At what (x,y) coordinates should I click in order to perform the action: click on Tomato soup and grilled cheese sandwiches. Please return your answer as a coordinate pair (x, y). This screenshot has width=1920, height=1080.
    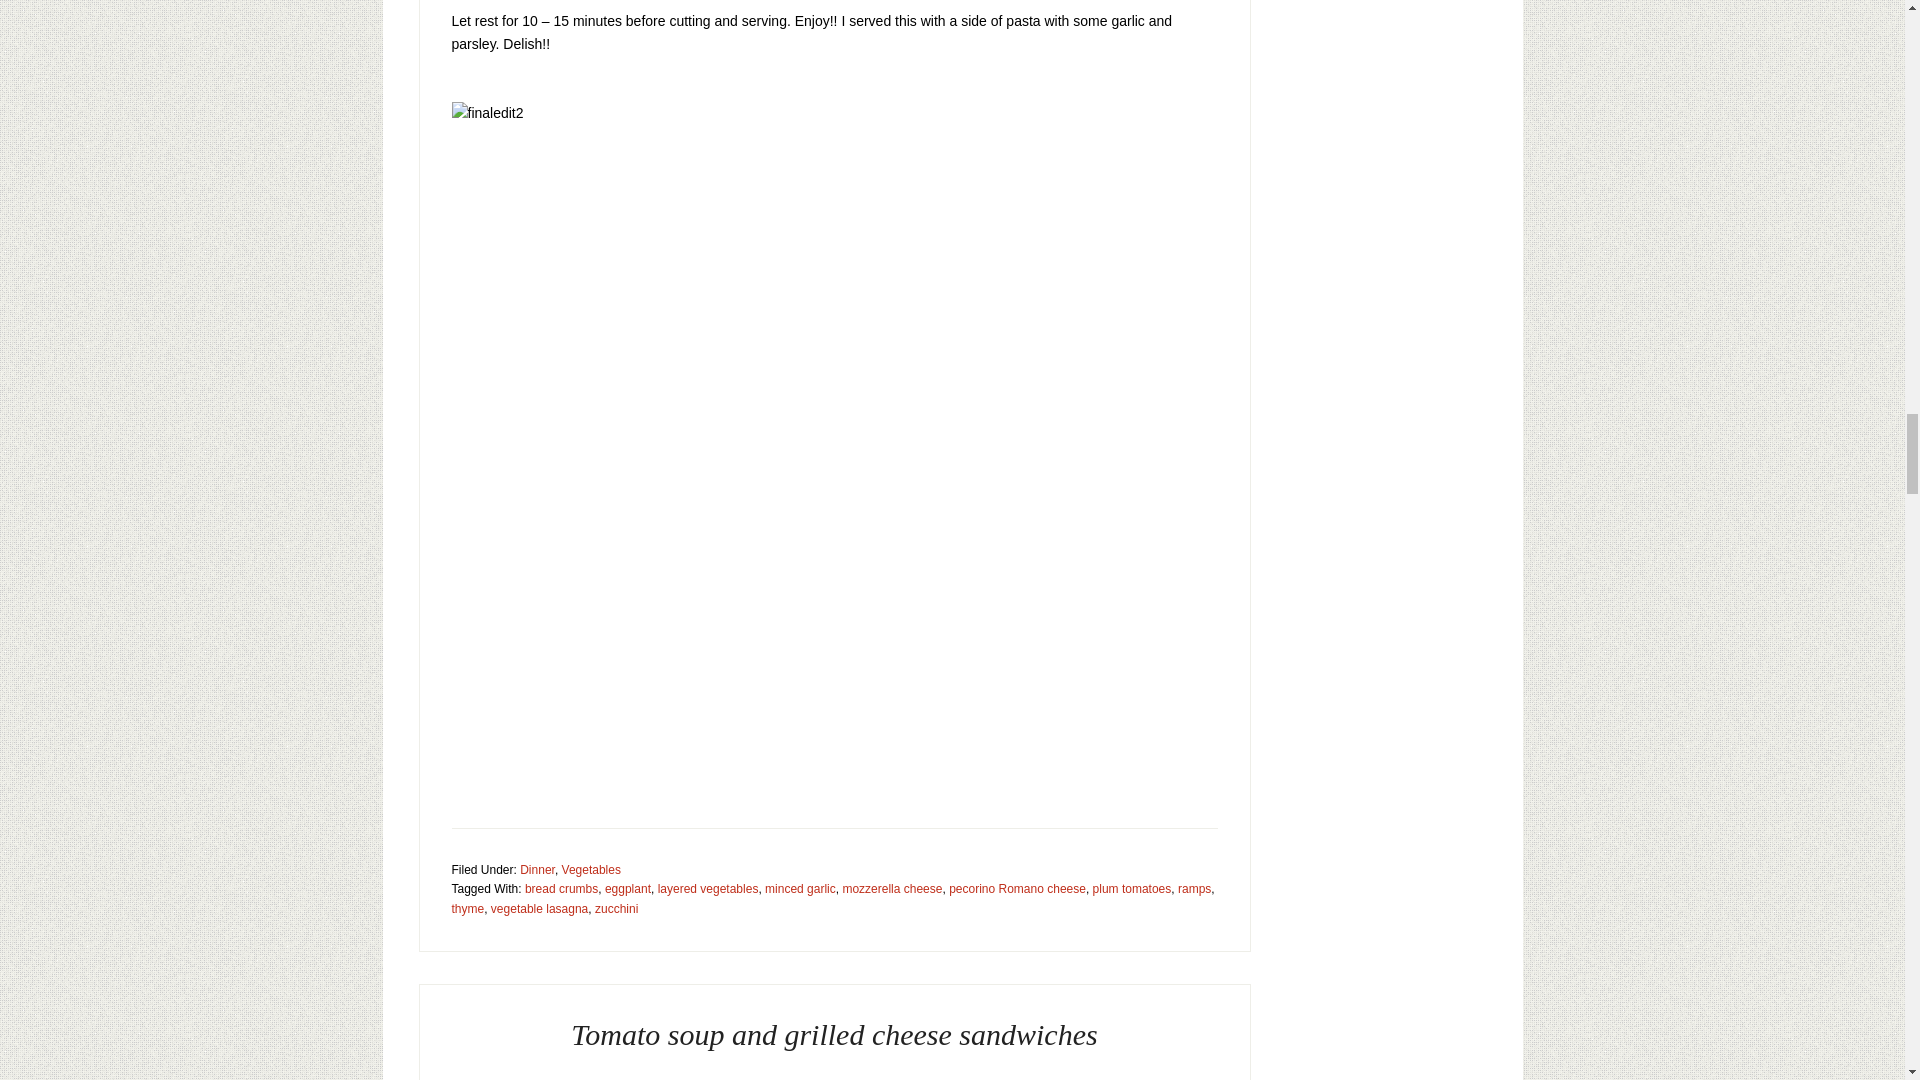
    Looking at the image, I should click on (833, 1034).